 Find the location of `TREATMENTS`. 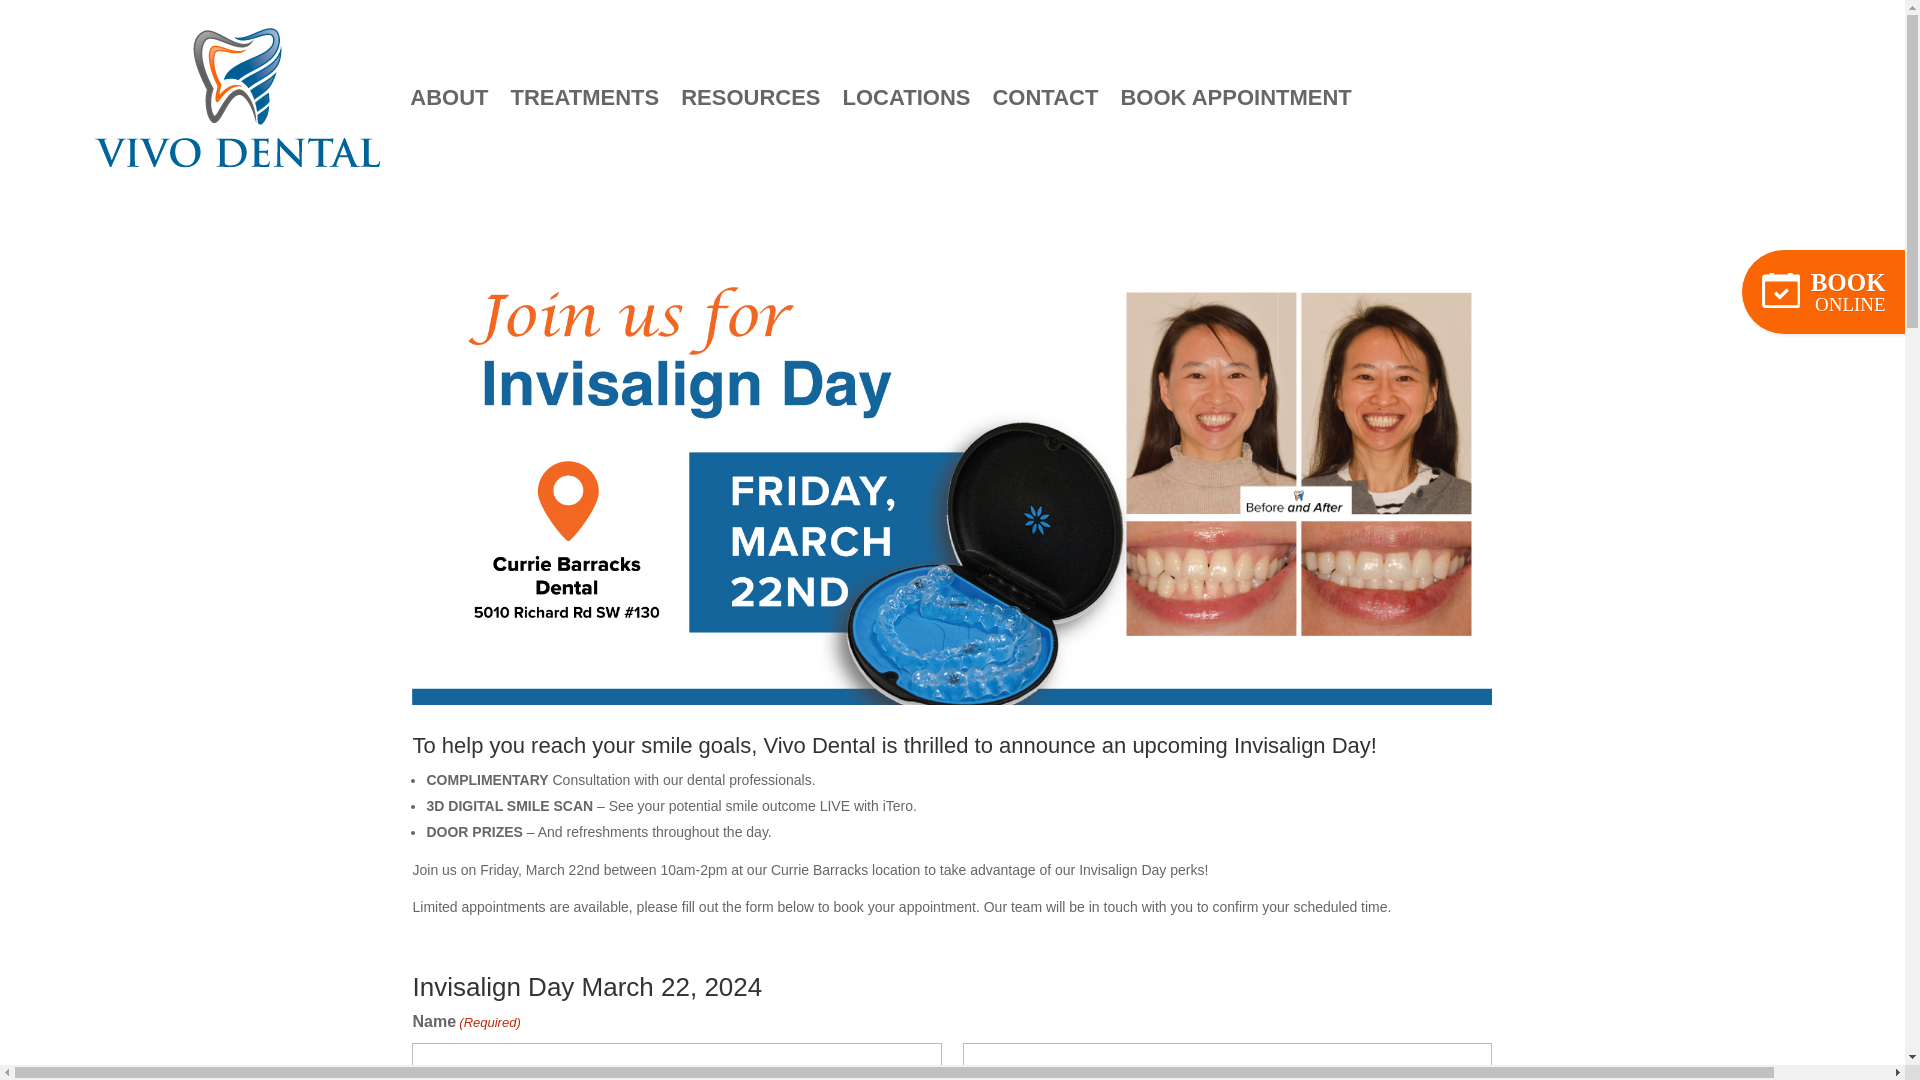

TREATMENTS is located at coordinates (584, 96).